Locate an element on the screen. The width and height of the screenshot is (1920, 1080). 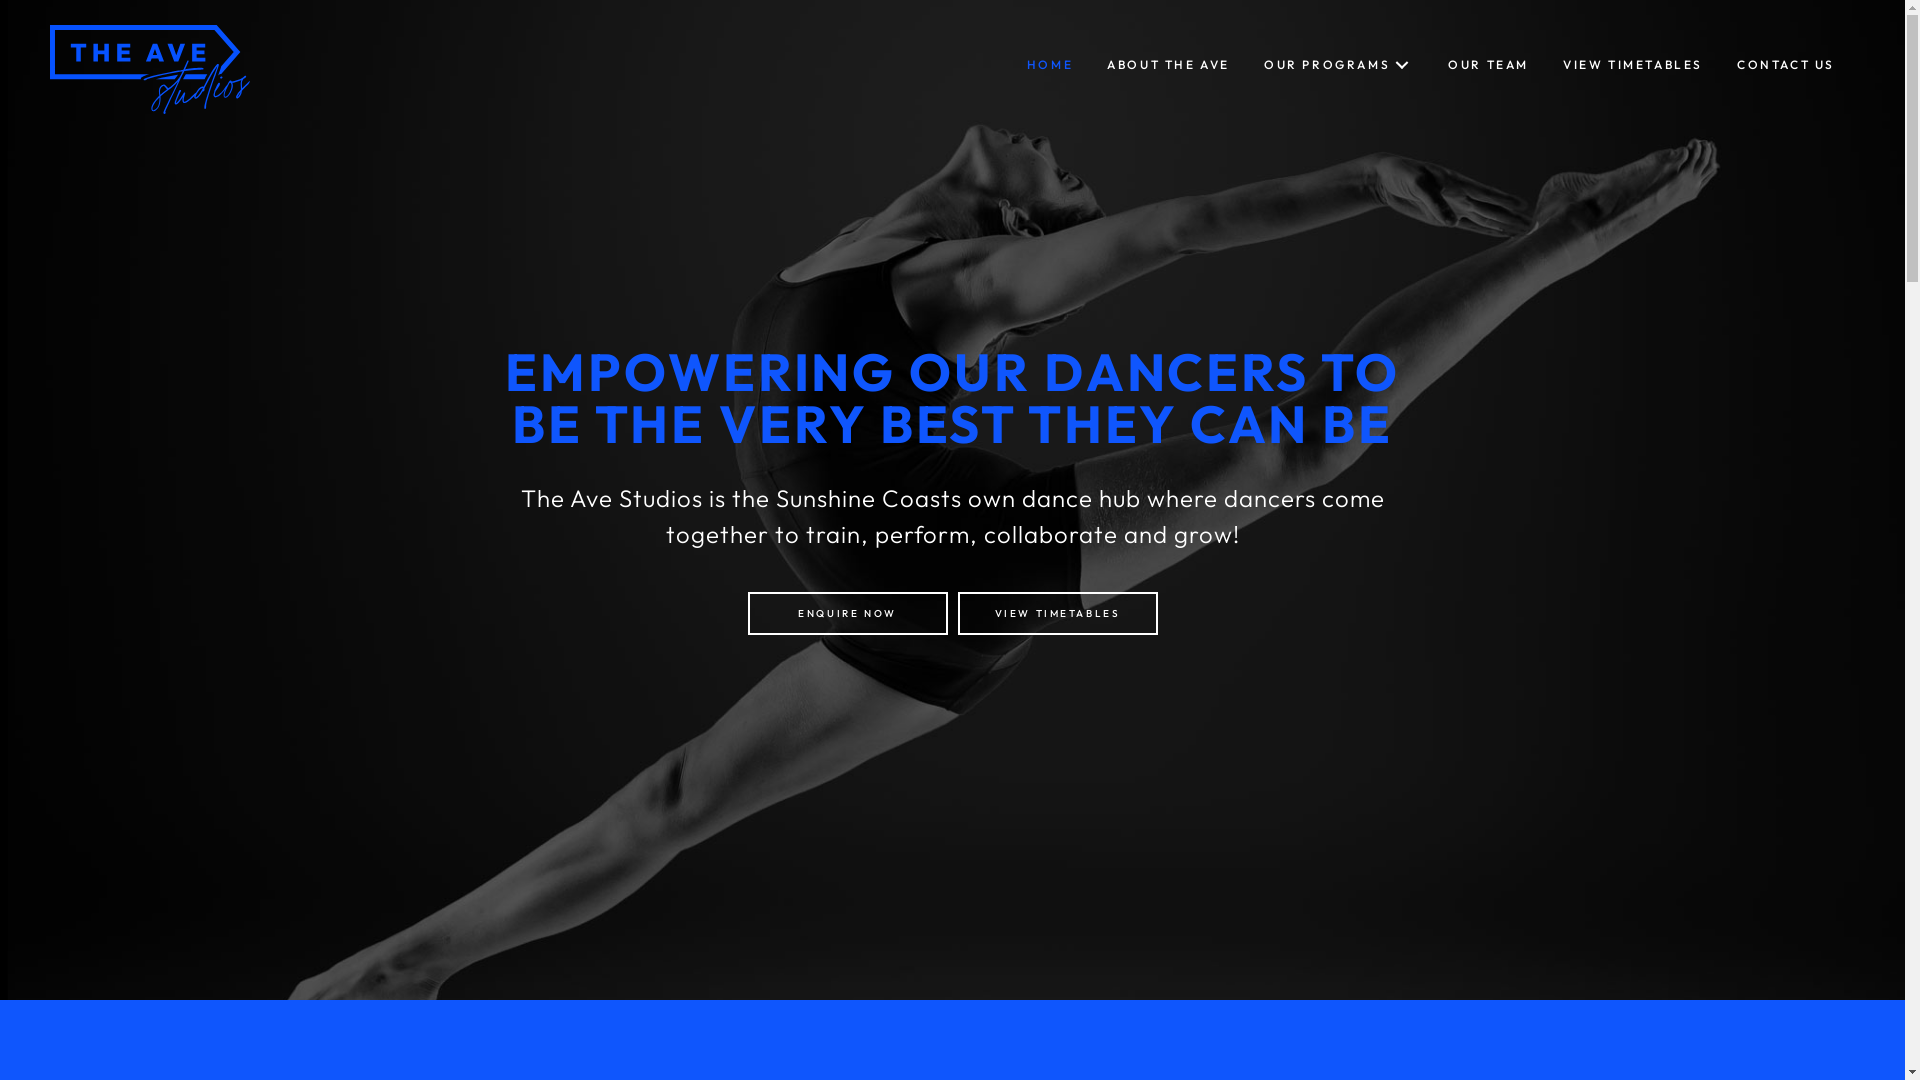
VIEW TIMETABLES is located at coordinates (1058, 613).